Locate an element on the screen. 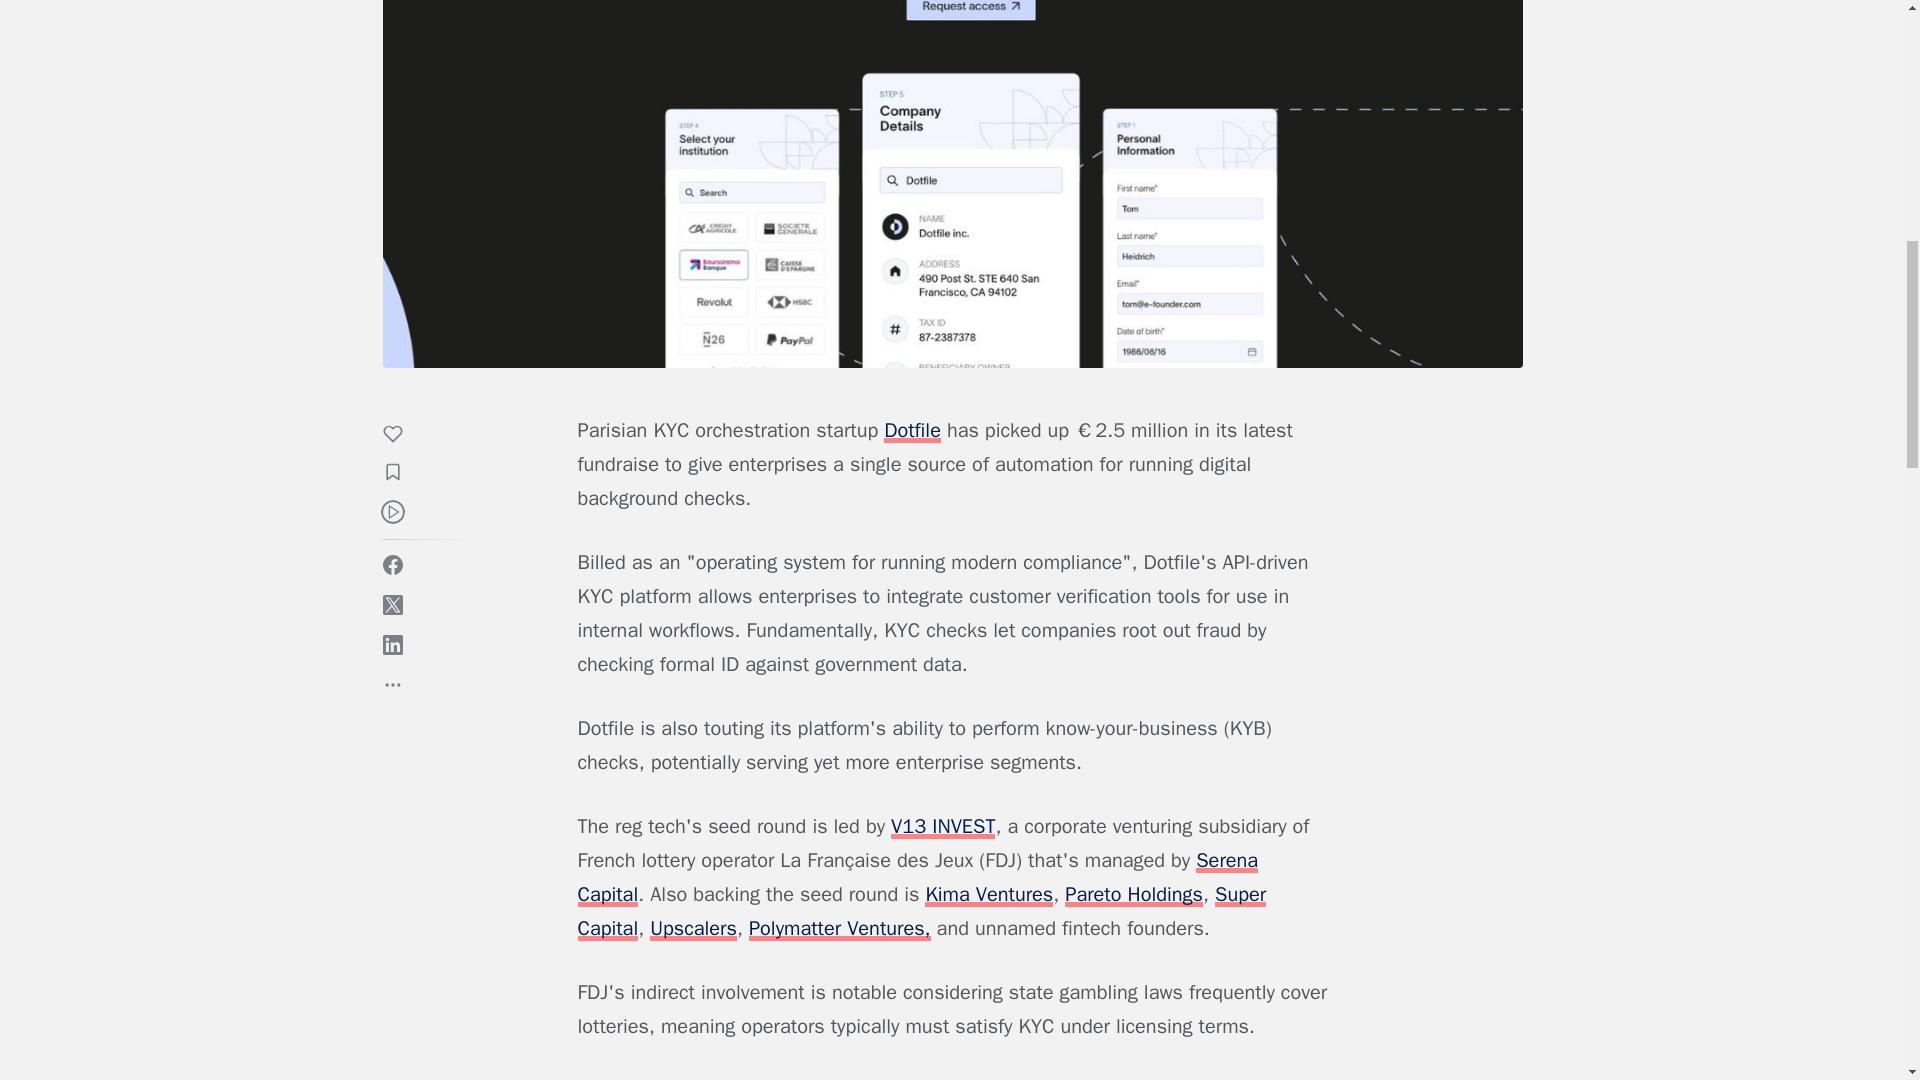 Image resolution: width=1920 pixels, height=1080 pixels. Share on Linkedin is located at coordinates (392, 644).